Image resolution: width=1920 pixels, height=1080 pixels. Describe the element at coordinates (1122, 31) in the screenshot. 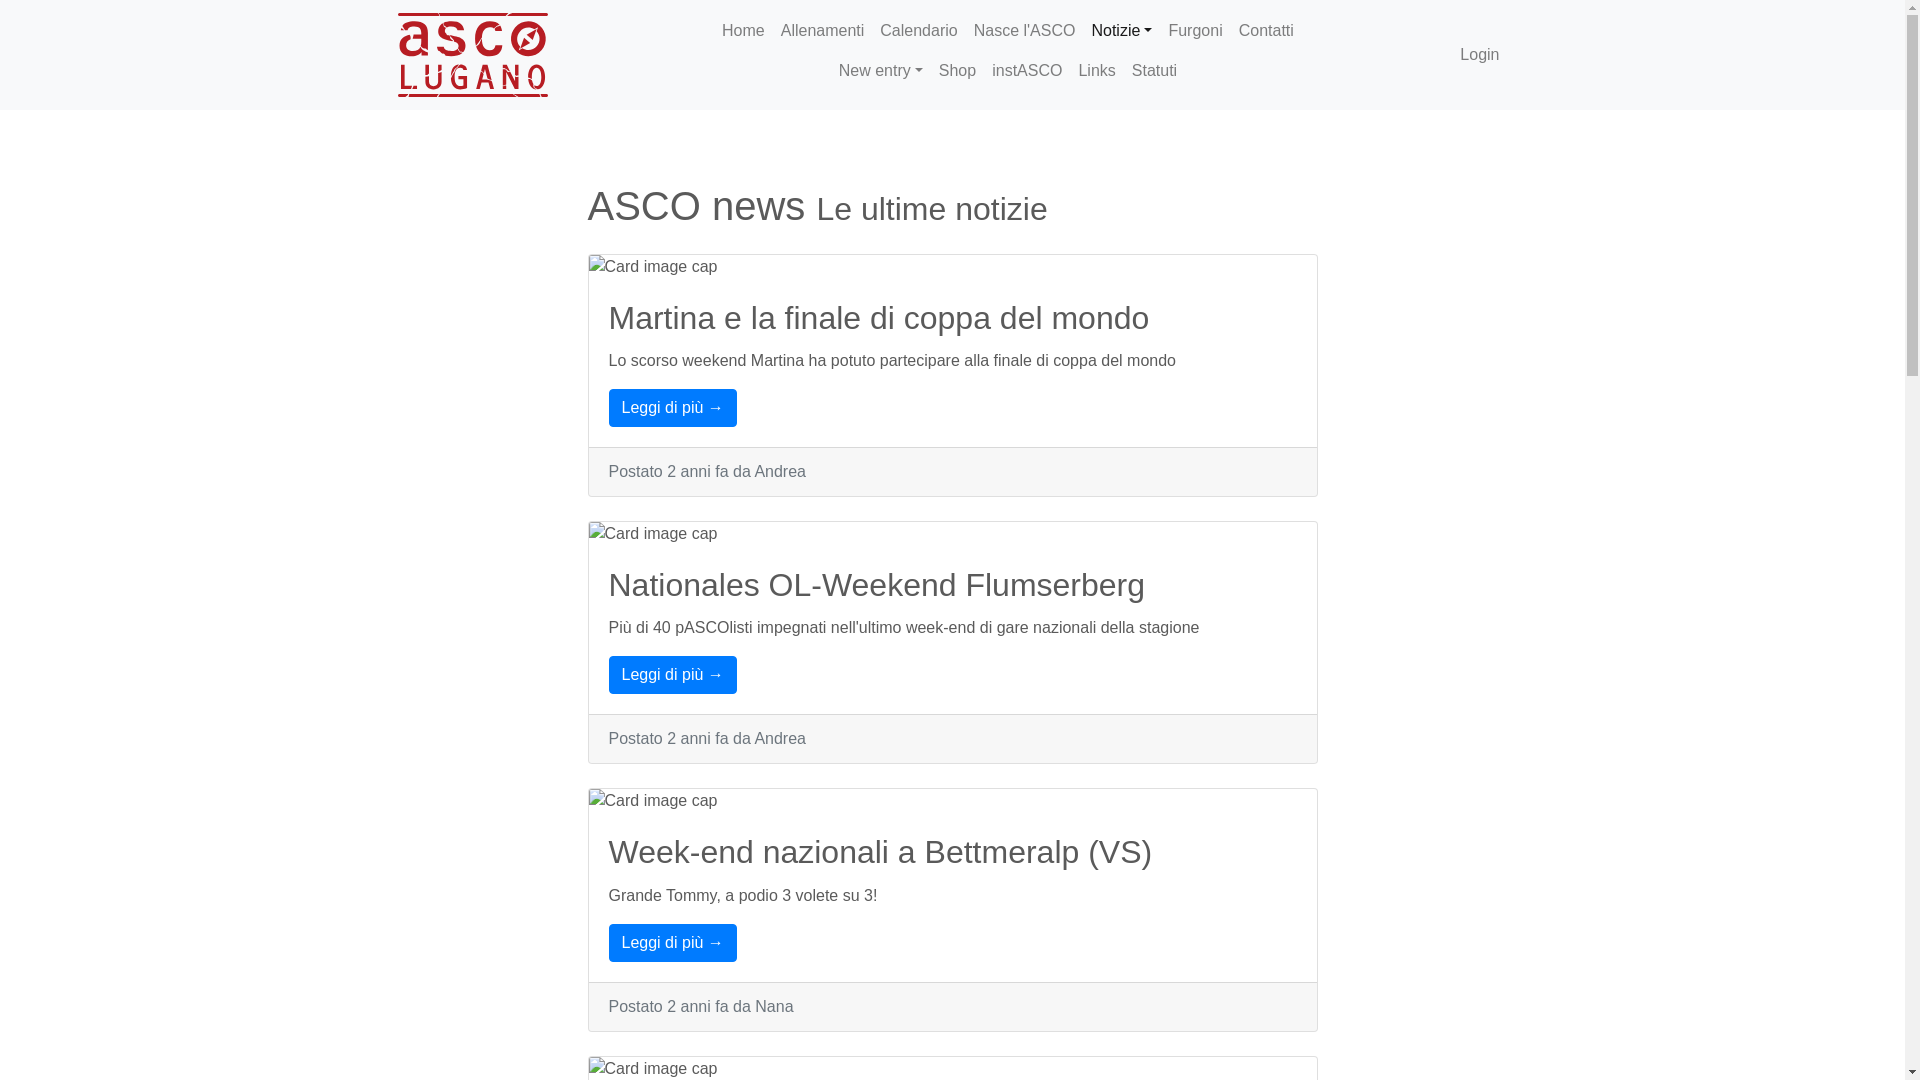

I see `Notizie` at that location.